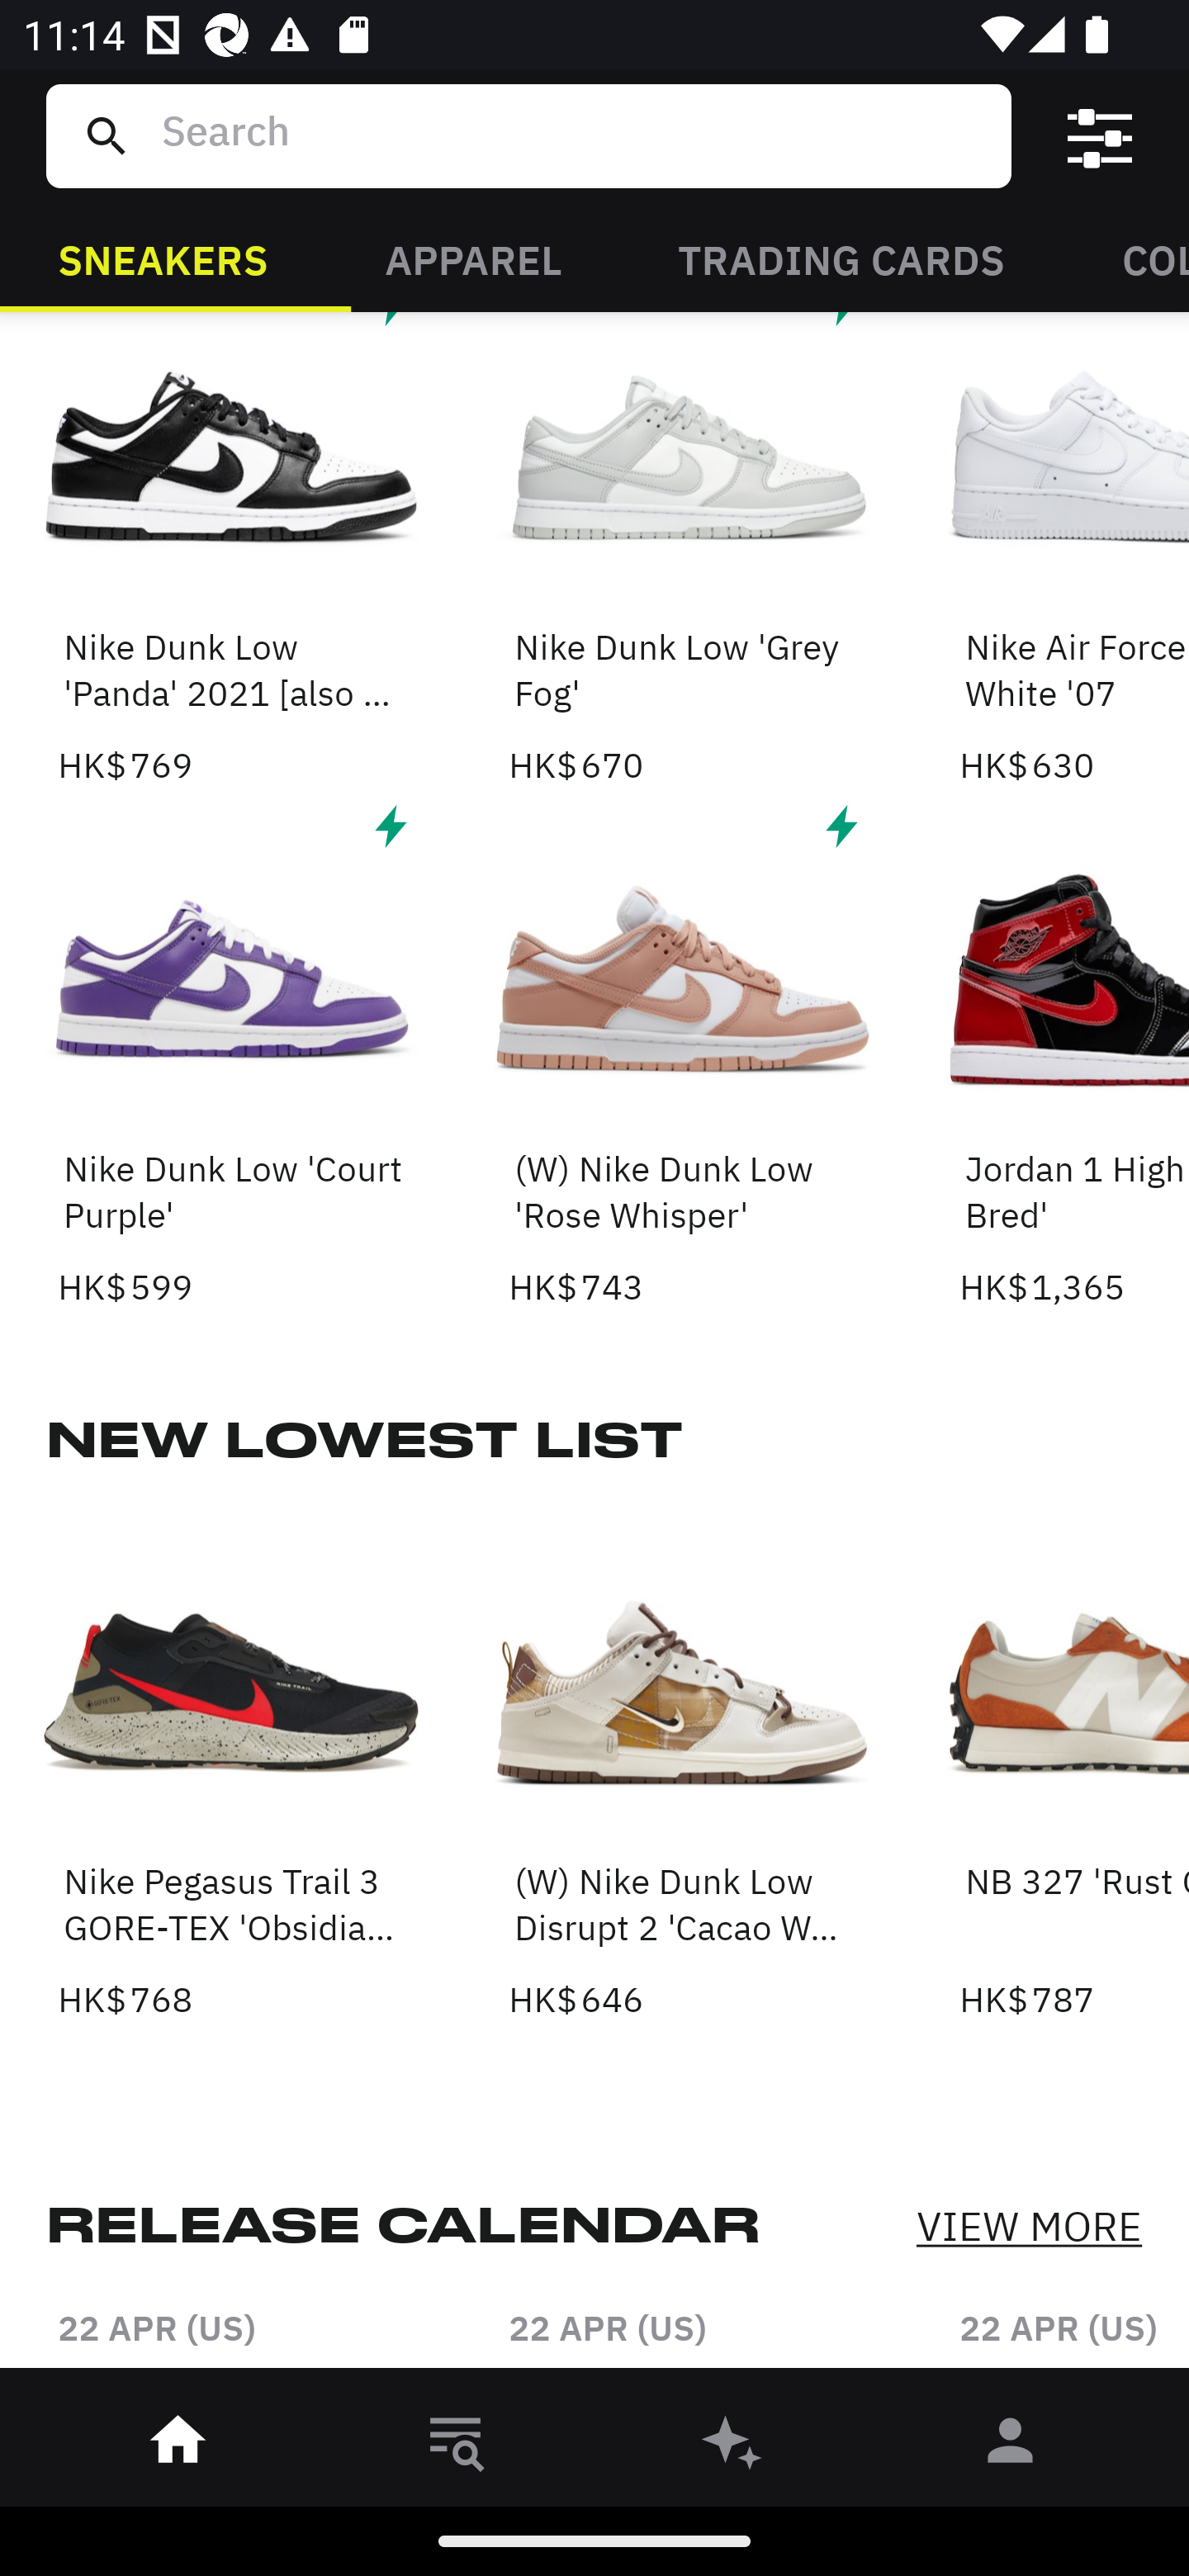 The image size is (1189, 2576). Describe the element at coordinates (456, 2446) in the screenshot. I see `󱎸` at that location.